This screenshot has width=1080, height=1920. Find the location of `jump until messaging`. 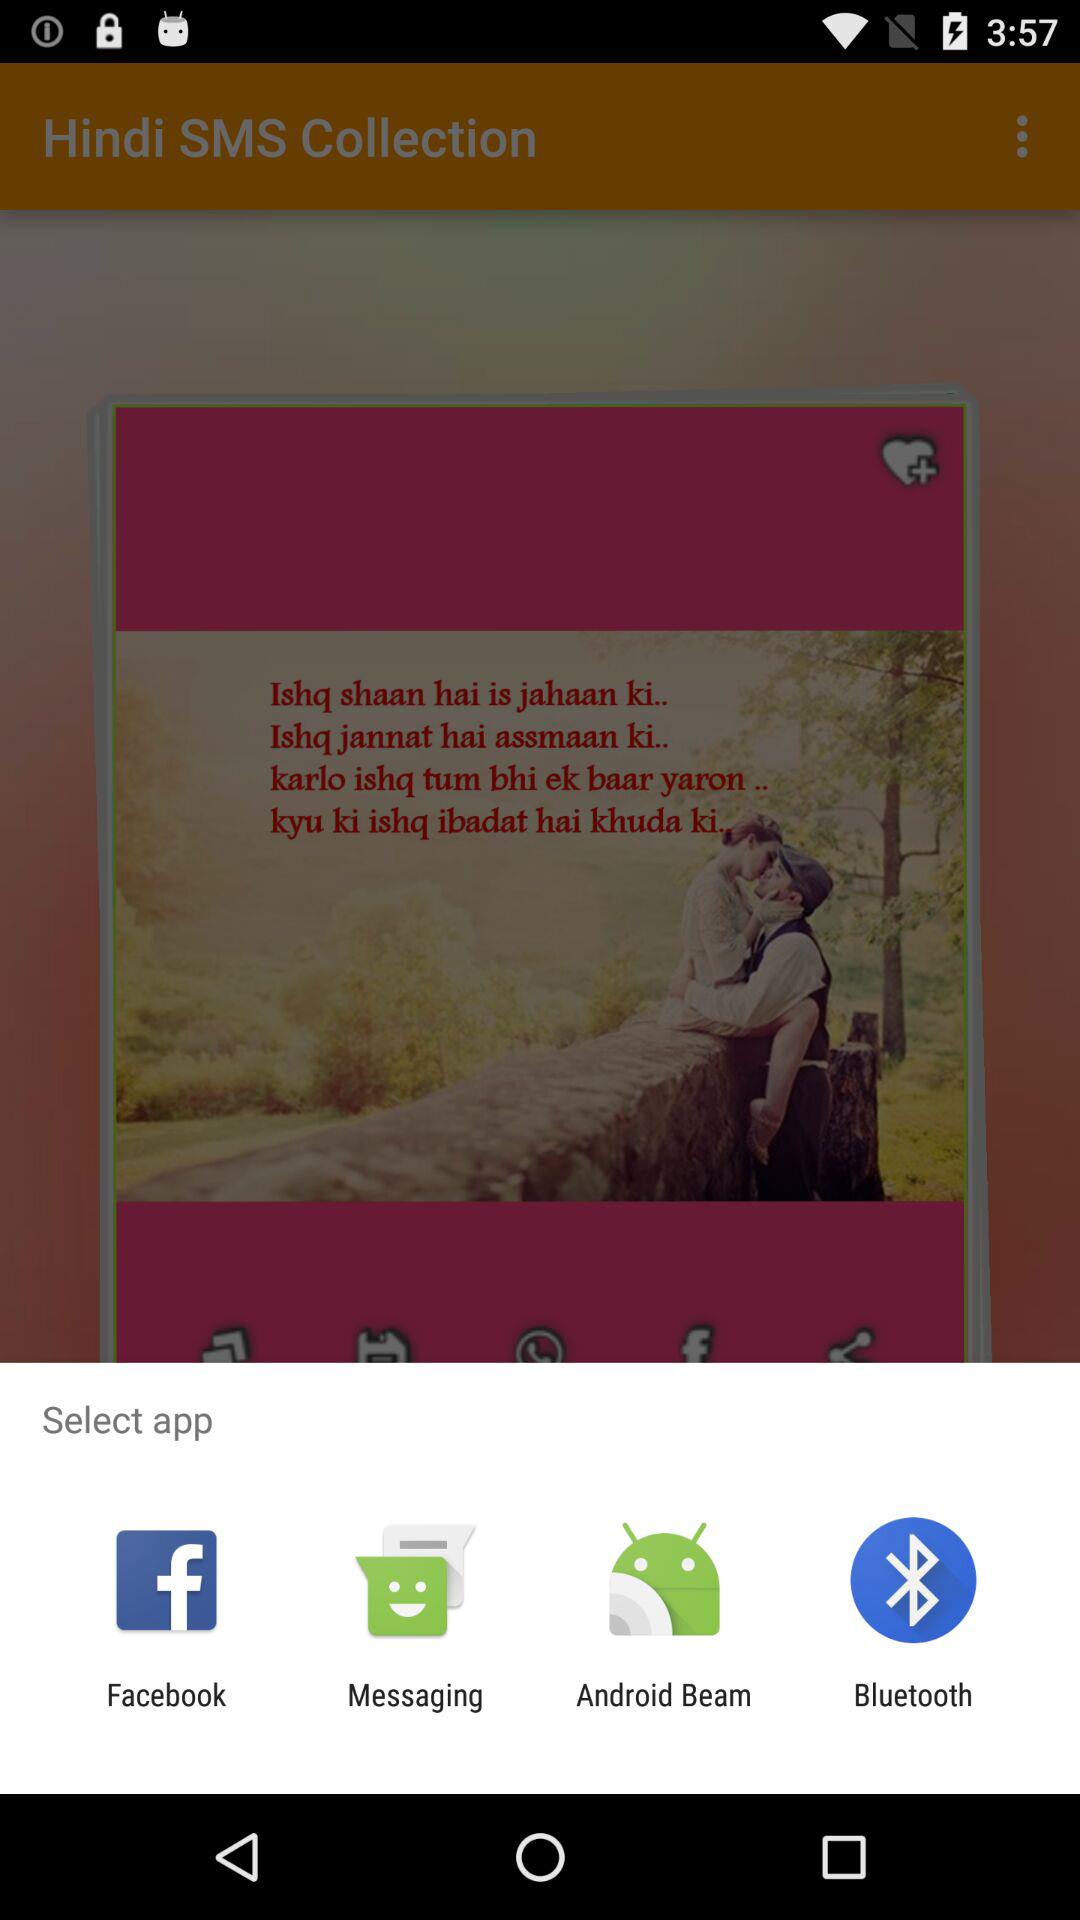

jump until messaging is located at coordinates (415, 1712).